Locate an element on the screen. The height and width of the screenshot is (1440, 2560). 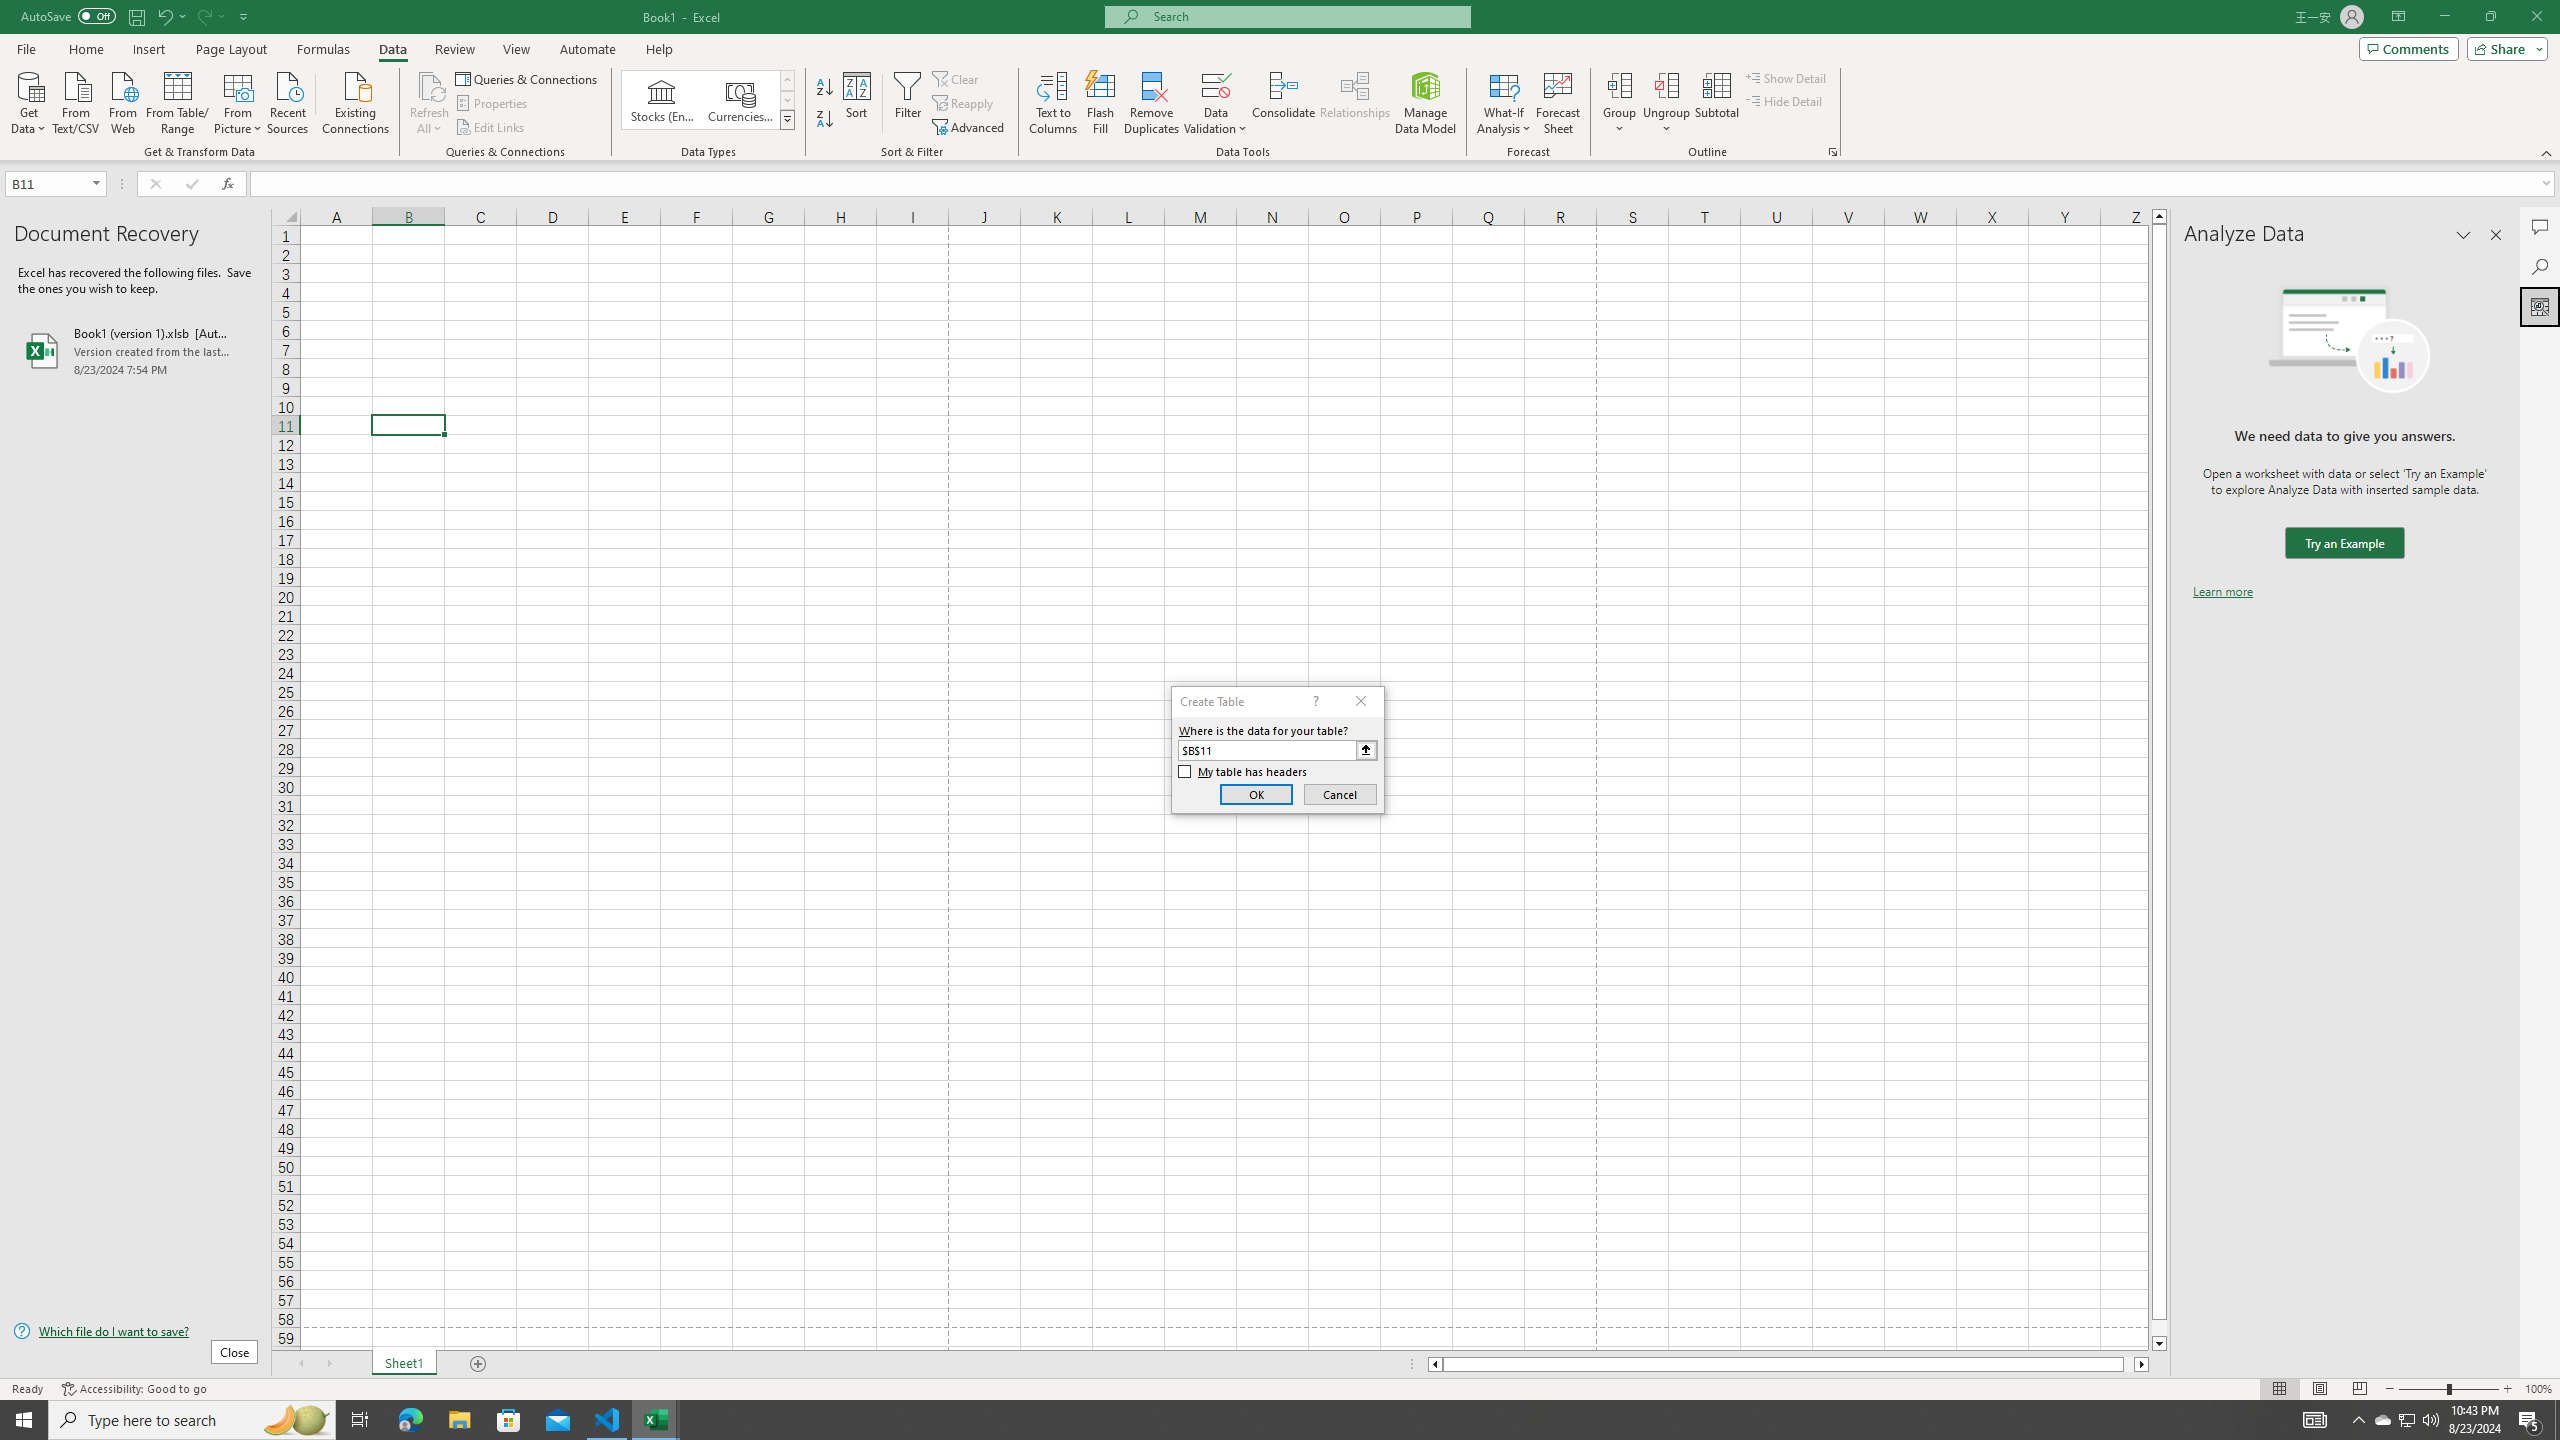
Refresh All is located at coordinates (430, 103).